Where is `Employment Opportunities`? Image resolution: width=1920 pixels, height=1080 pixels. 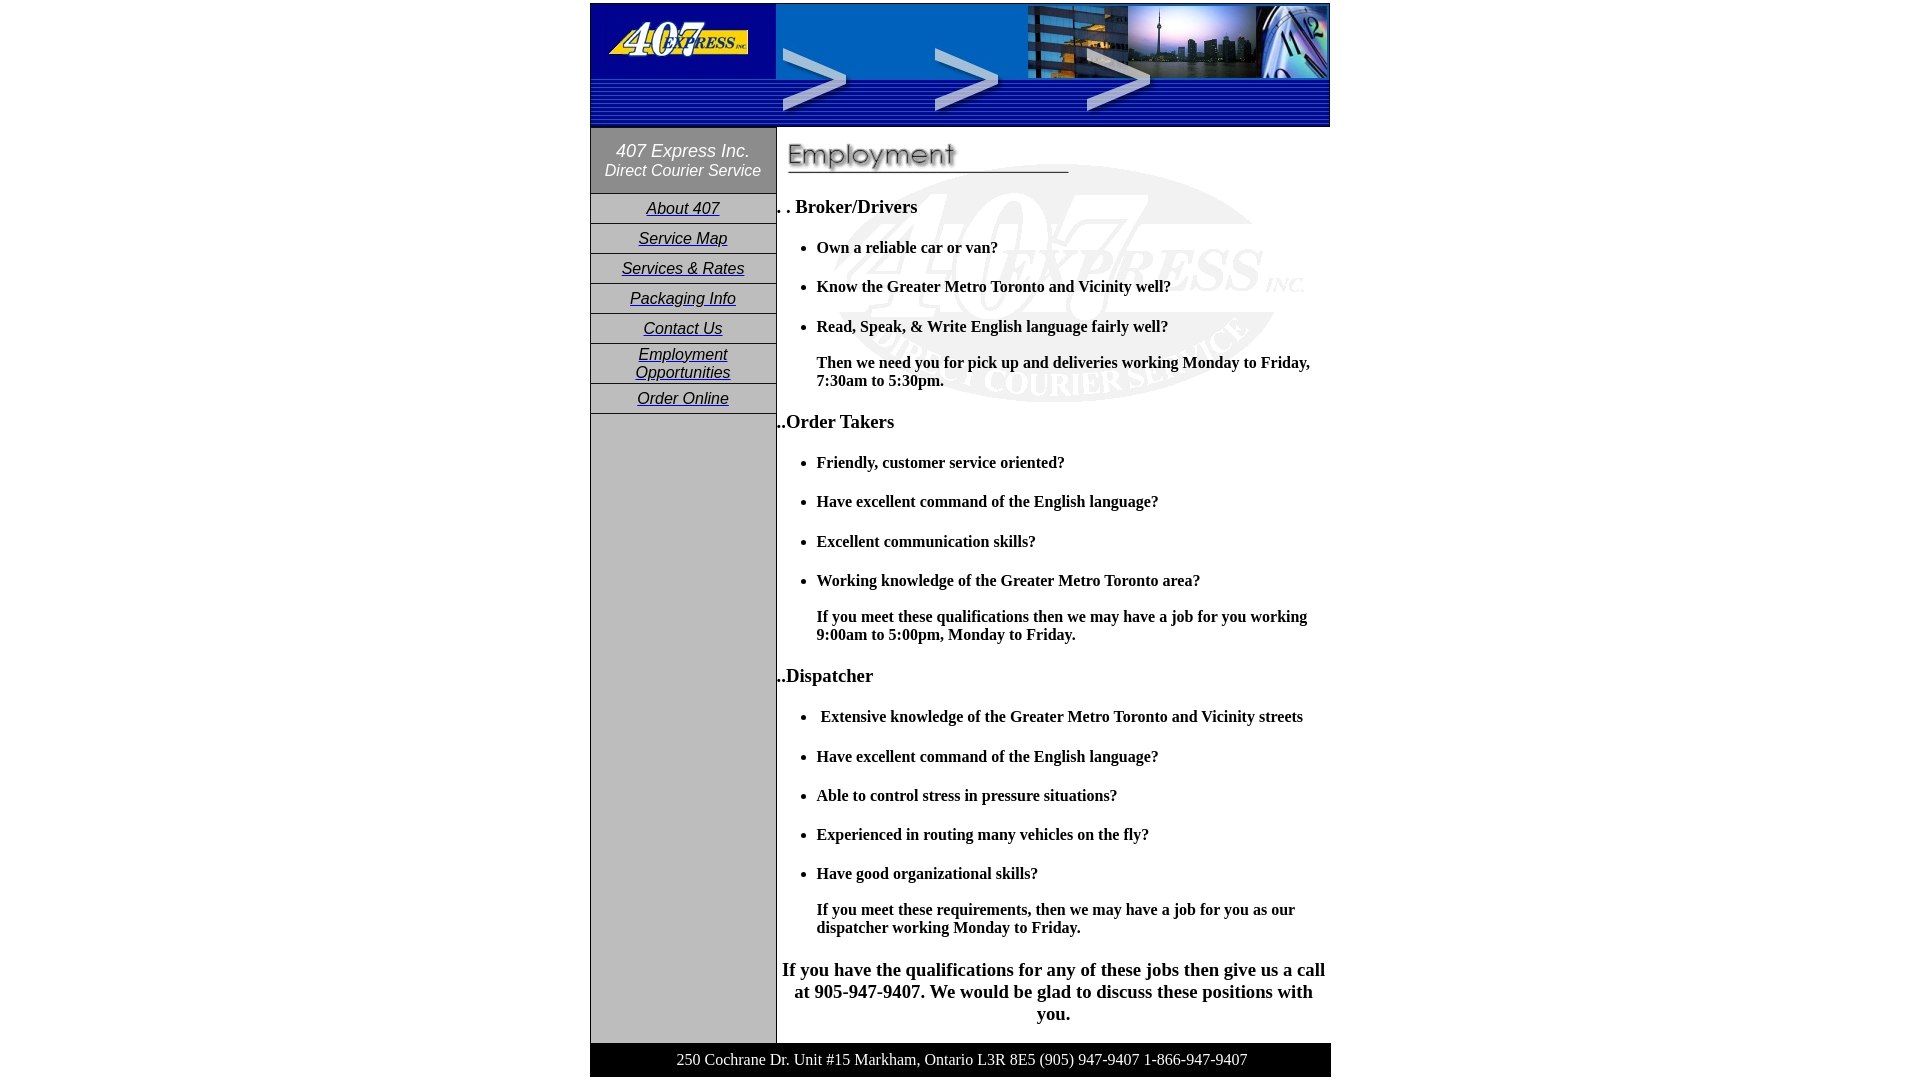 Employment Opportunities is located at coordinates (682, 364).